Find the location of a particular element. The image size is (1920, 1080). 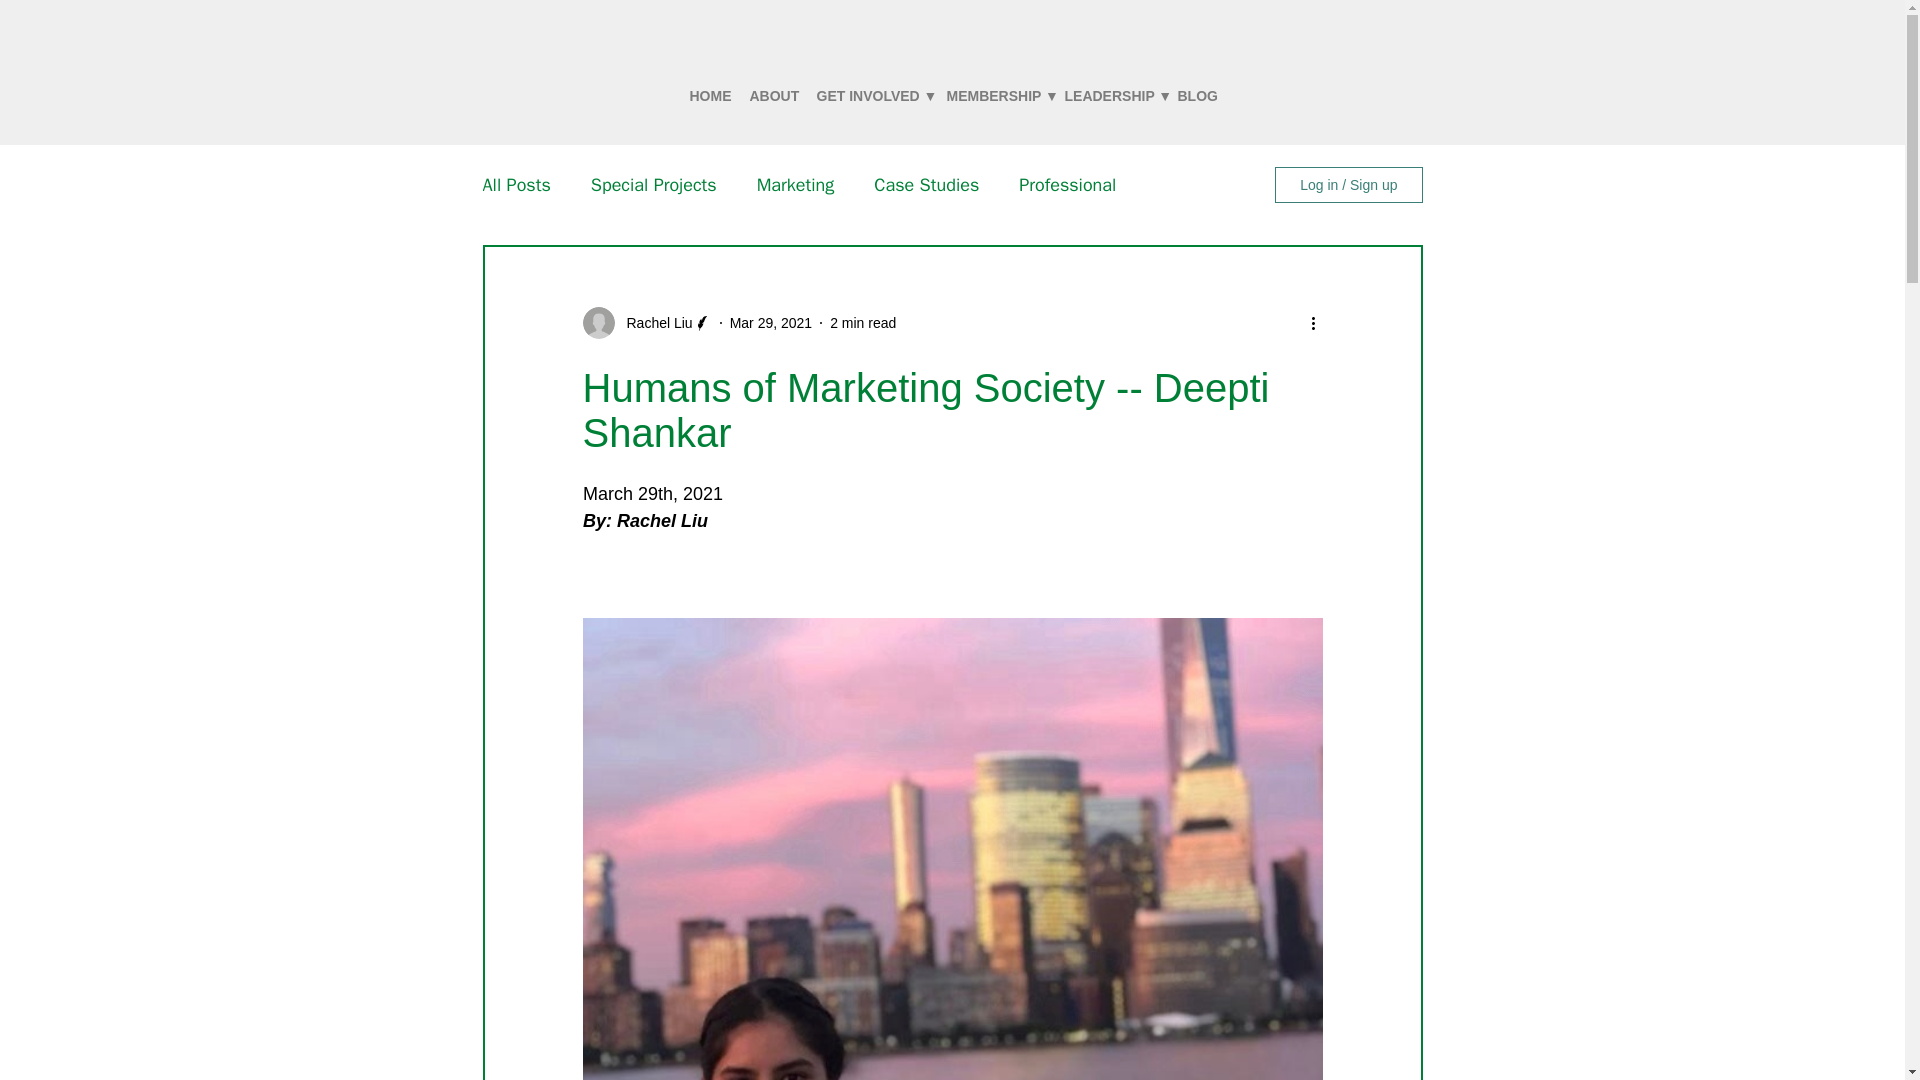

Special Projects is located at coordinates (654, 184).